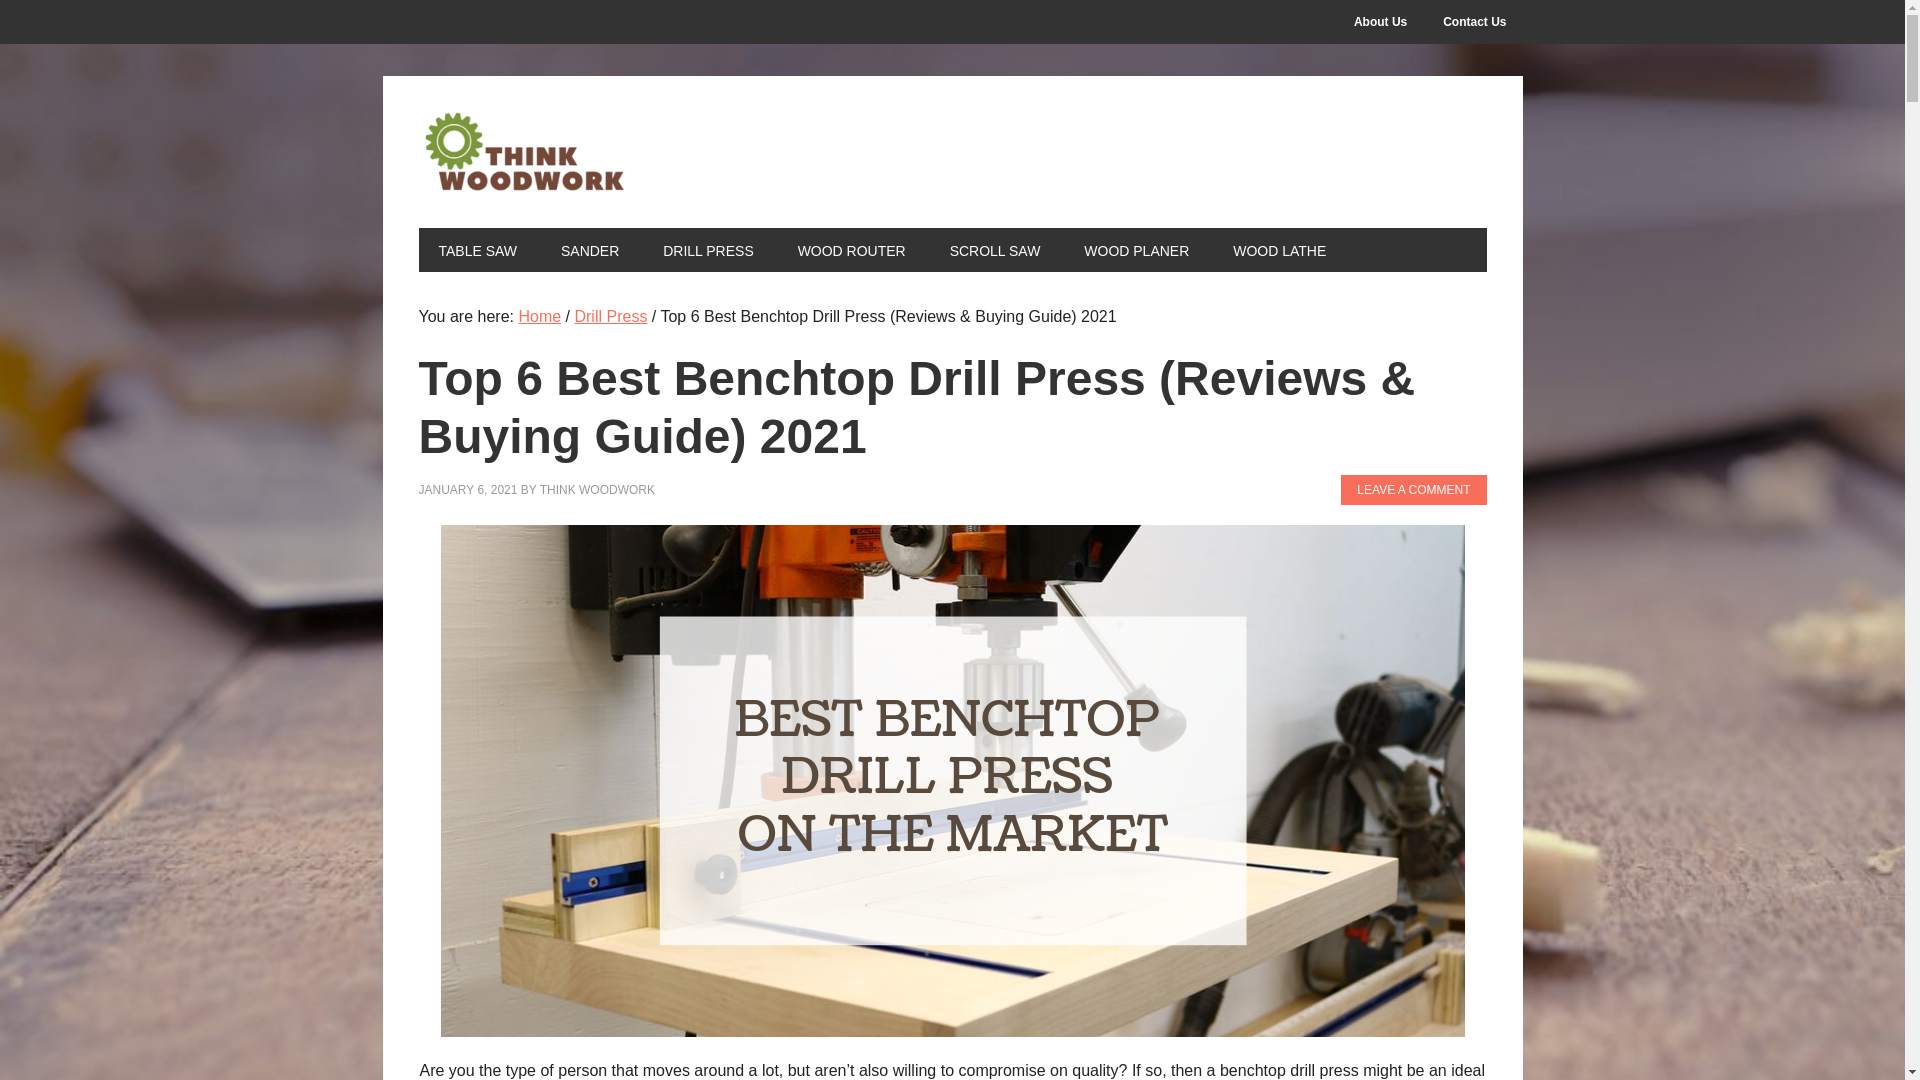 Image resolution: width=1920 pixels, height=1080 pixels. I want to click on TABLE SAW, so click(478, 250).